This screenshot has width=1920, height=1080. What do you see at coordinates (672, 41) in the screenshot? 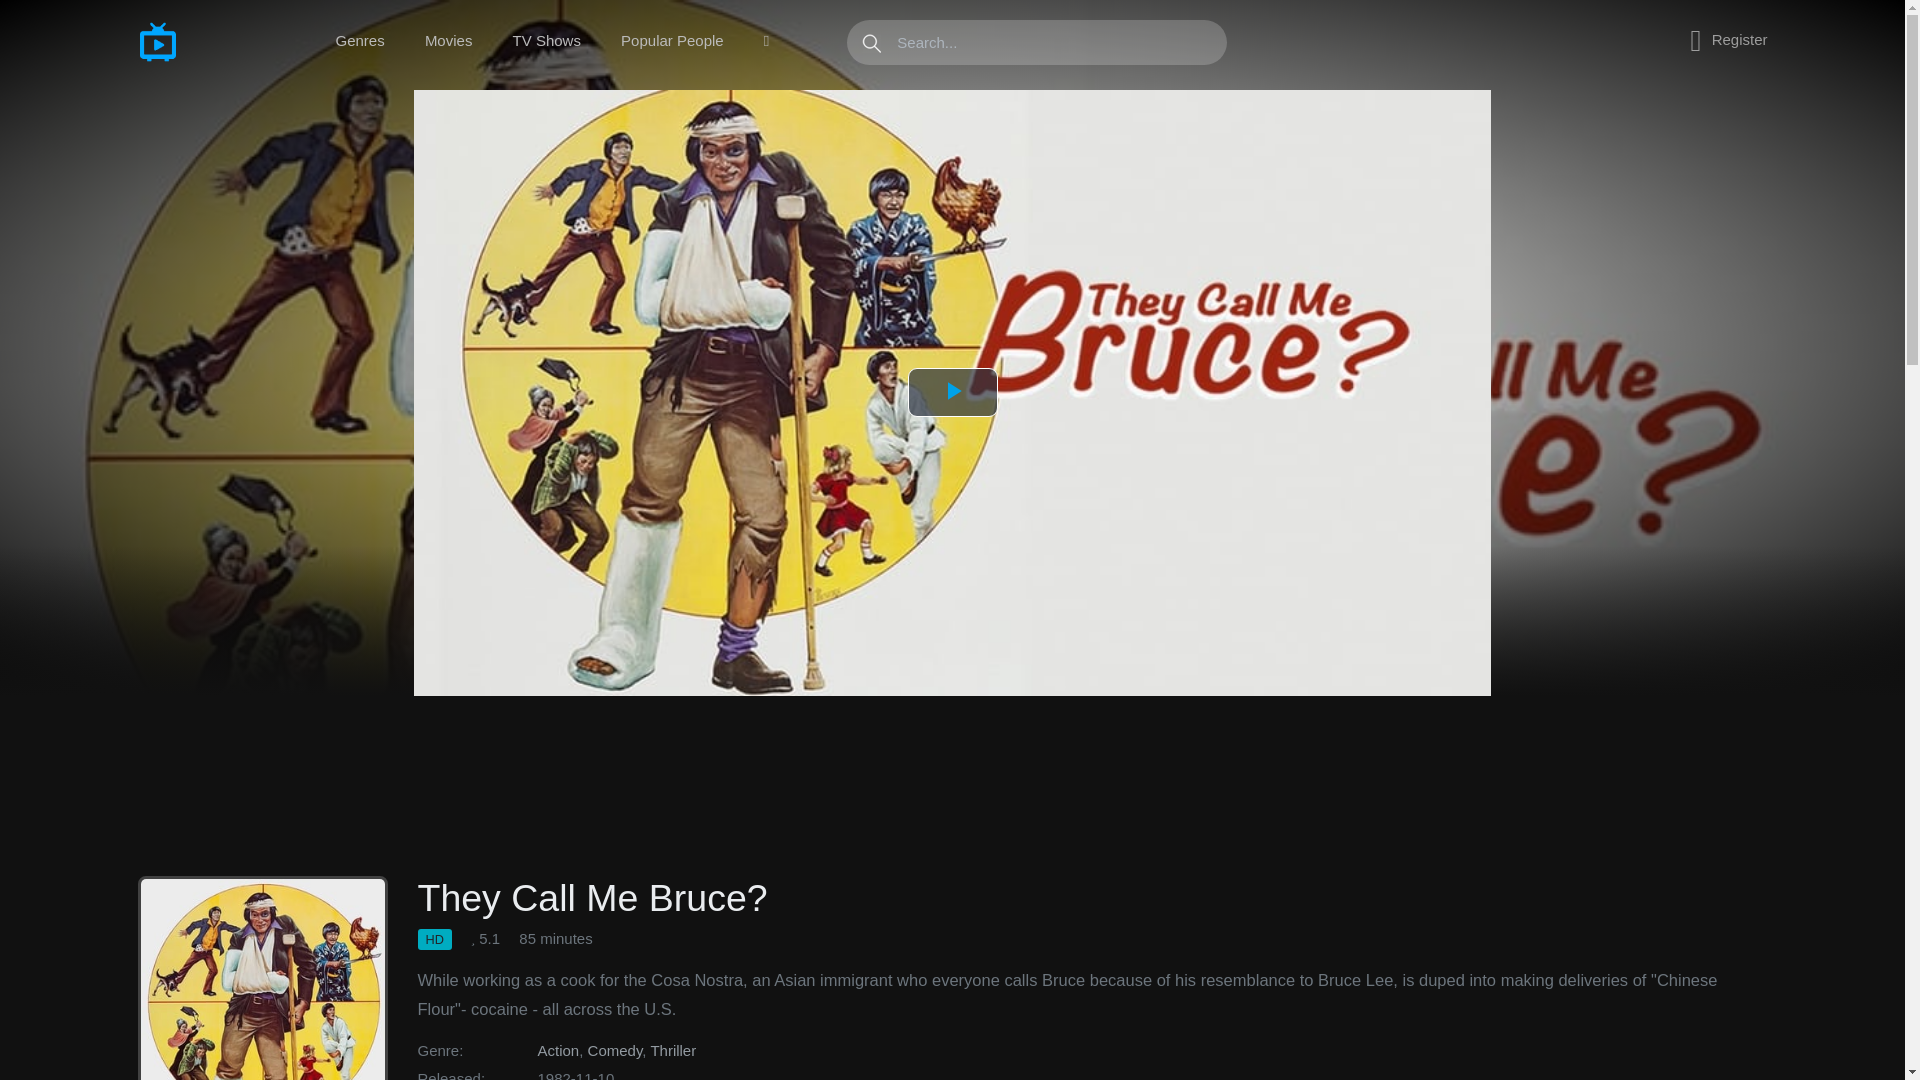
I see `Popular People` at bounding box center [672, 41].